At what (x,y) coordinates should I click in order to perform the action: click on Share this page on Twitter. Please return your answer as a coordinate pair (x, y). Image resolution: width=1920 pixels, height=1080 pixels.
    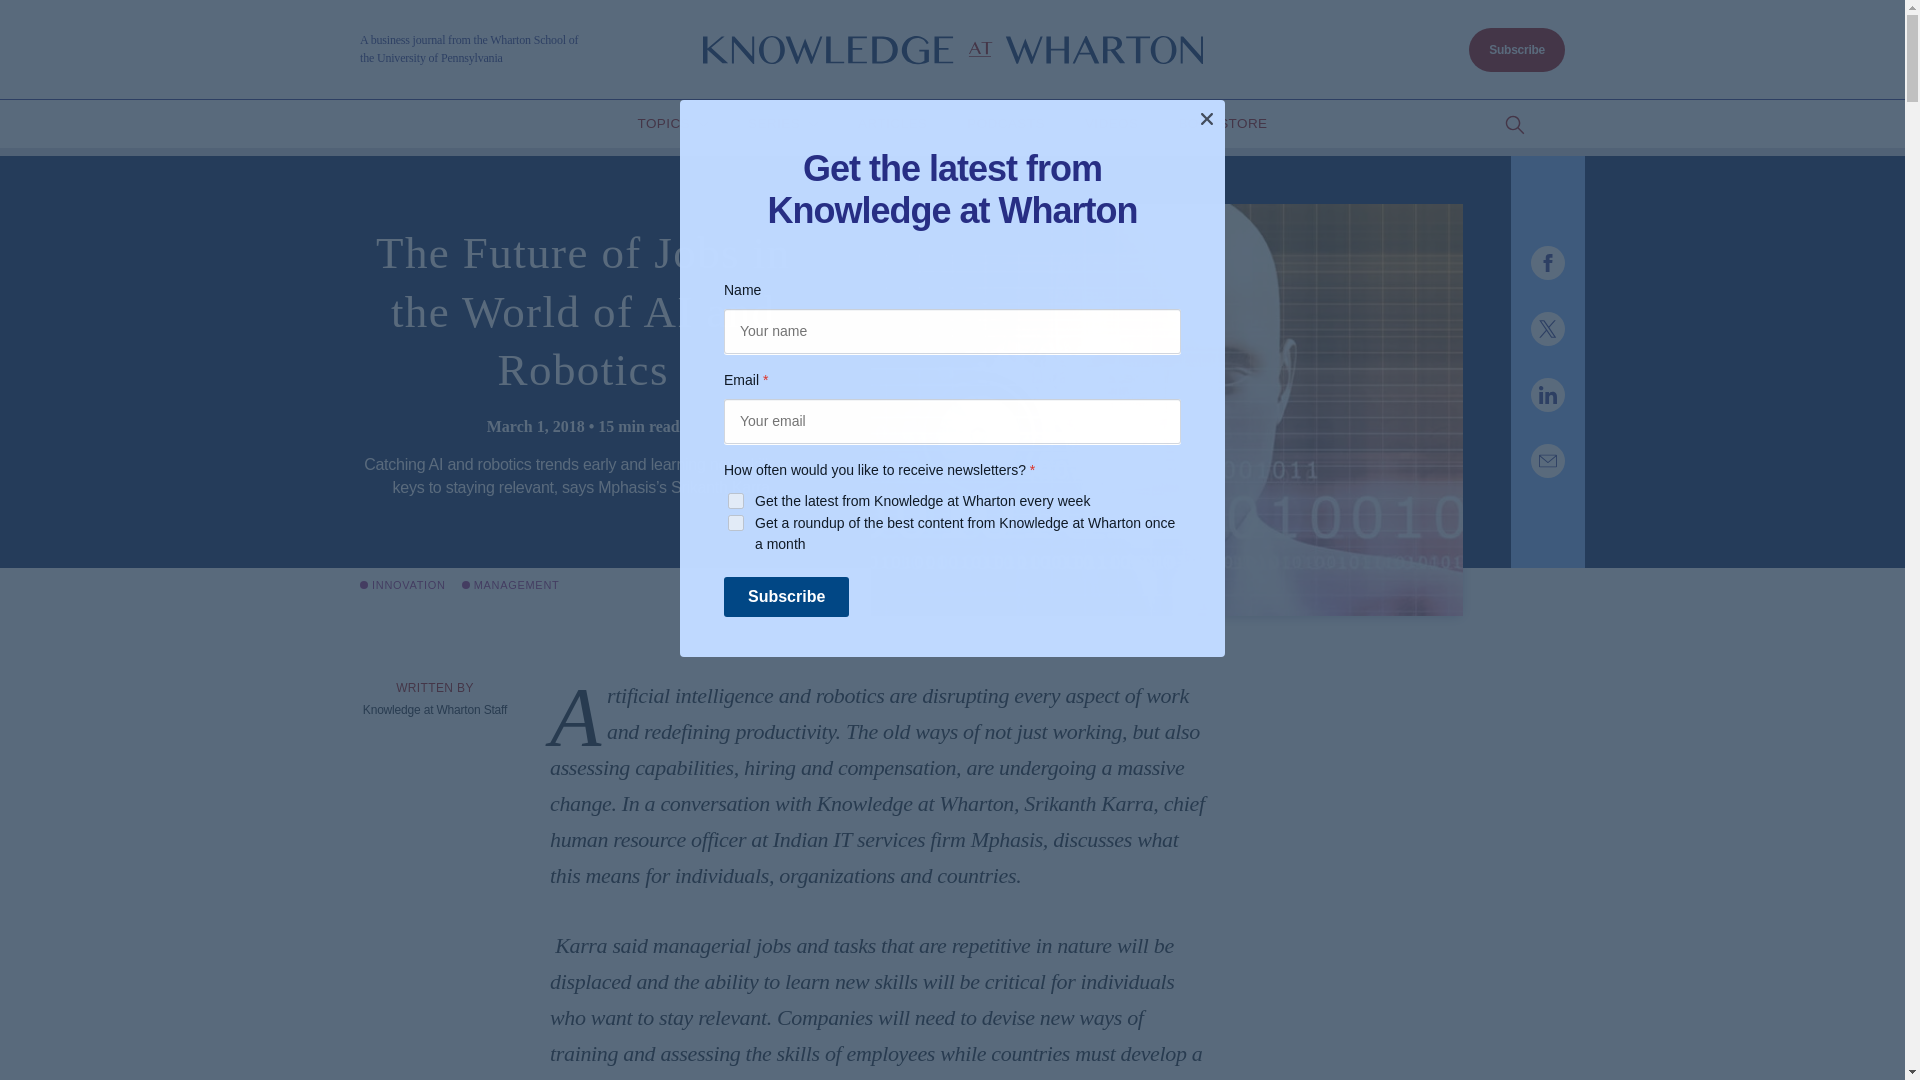
    Looking at the image, I should click on (1547, 328).